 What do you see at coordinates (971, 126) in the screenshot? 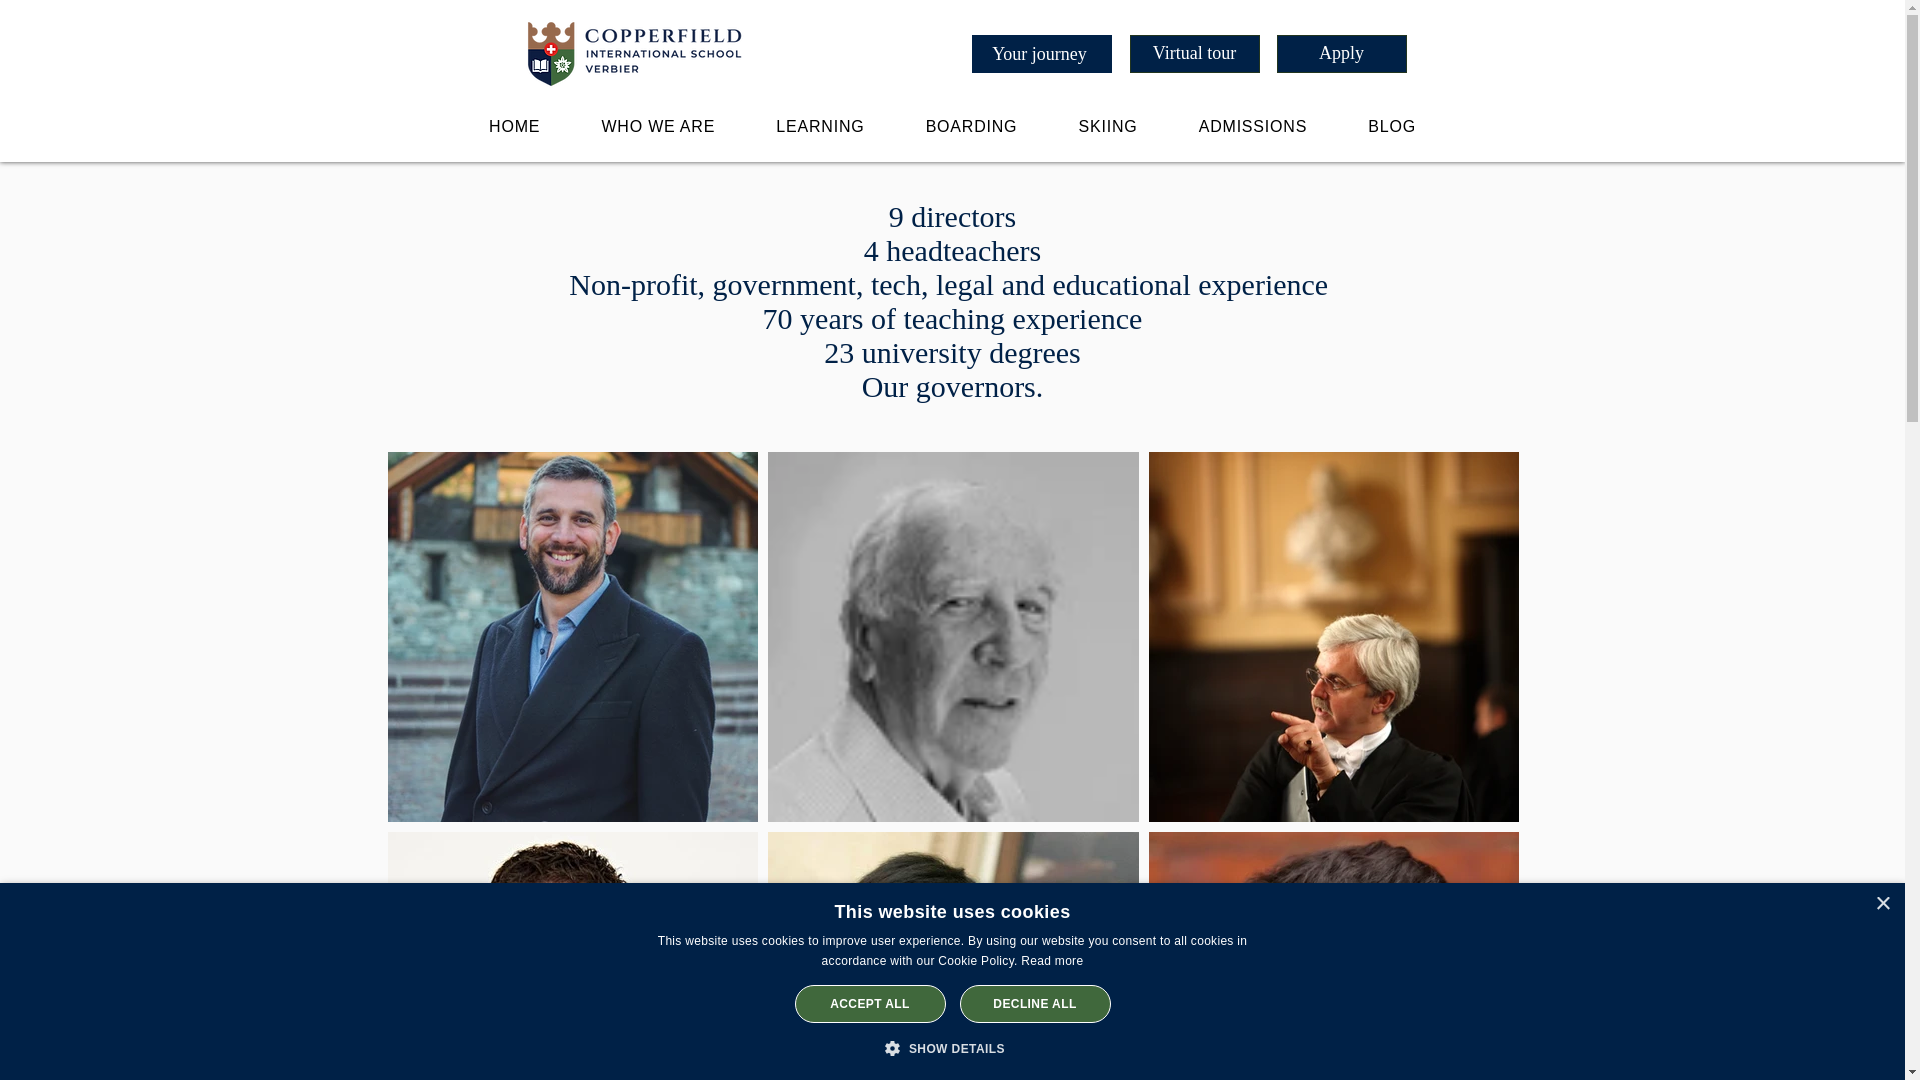
I see `BOARDING` at bounding box center [971, 126].